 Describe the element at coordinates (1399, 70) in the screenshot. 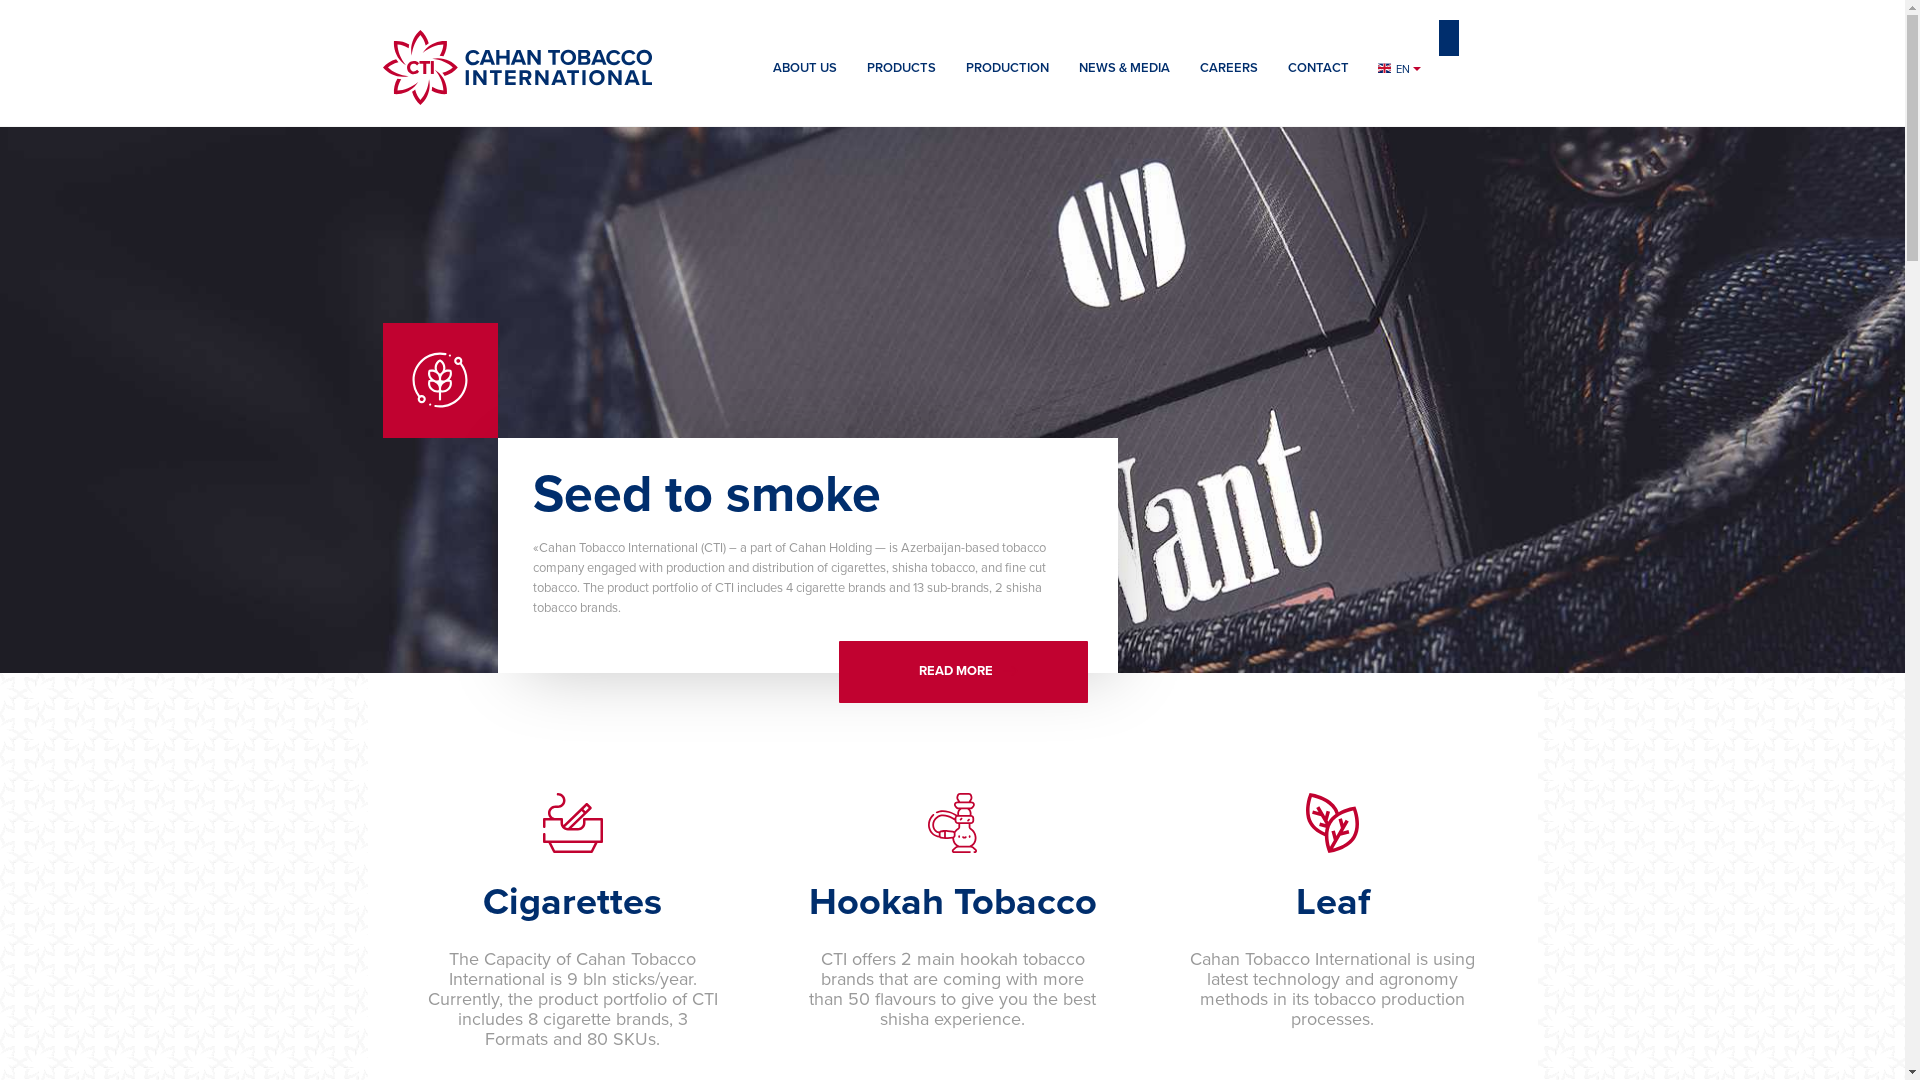

I see `EN` at that location.